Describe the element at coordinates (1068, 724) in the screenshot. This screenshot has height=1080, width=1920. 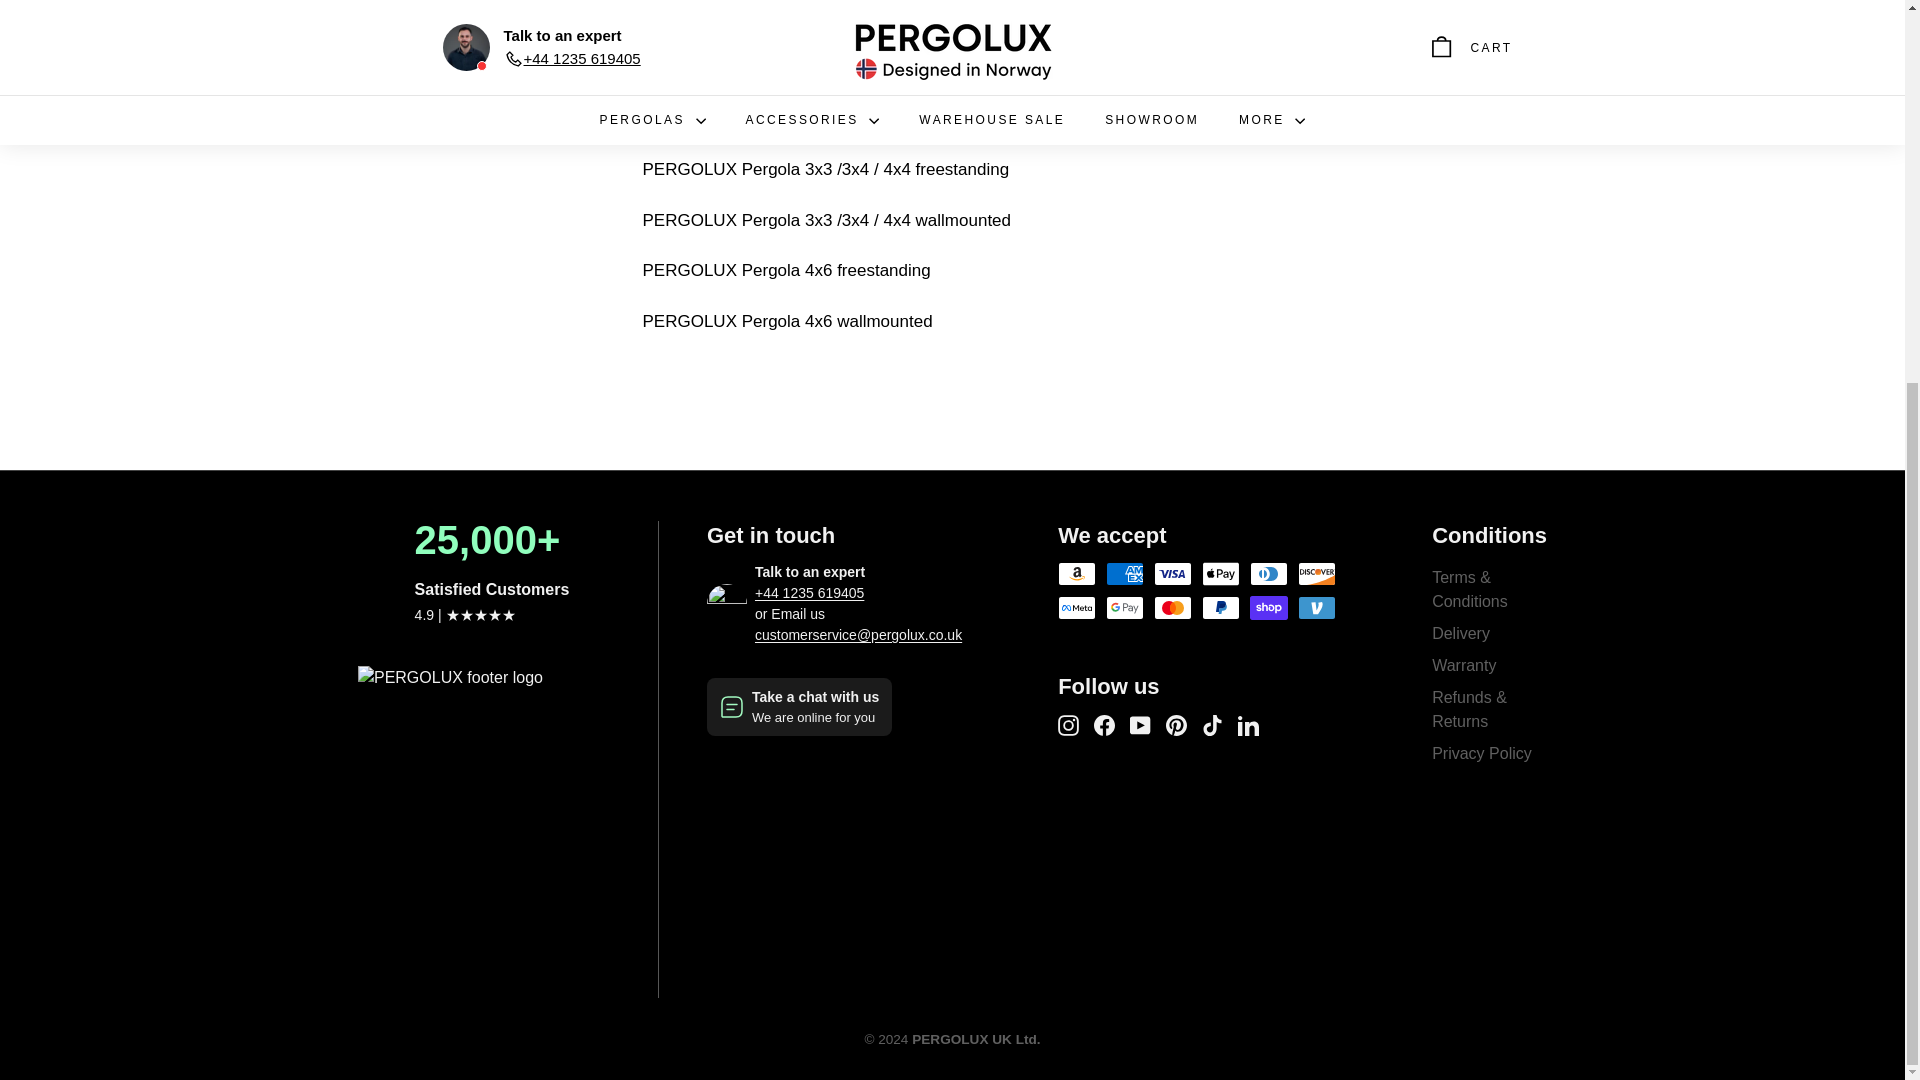
I see `instagram` at that location.